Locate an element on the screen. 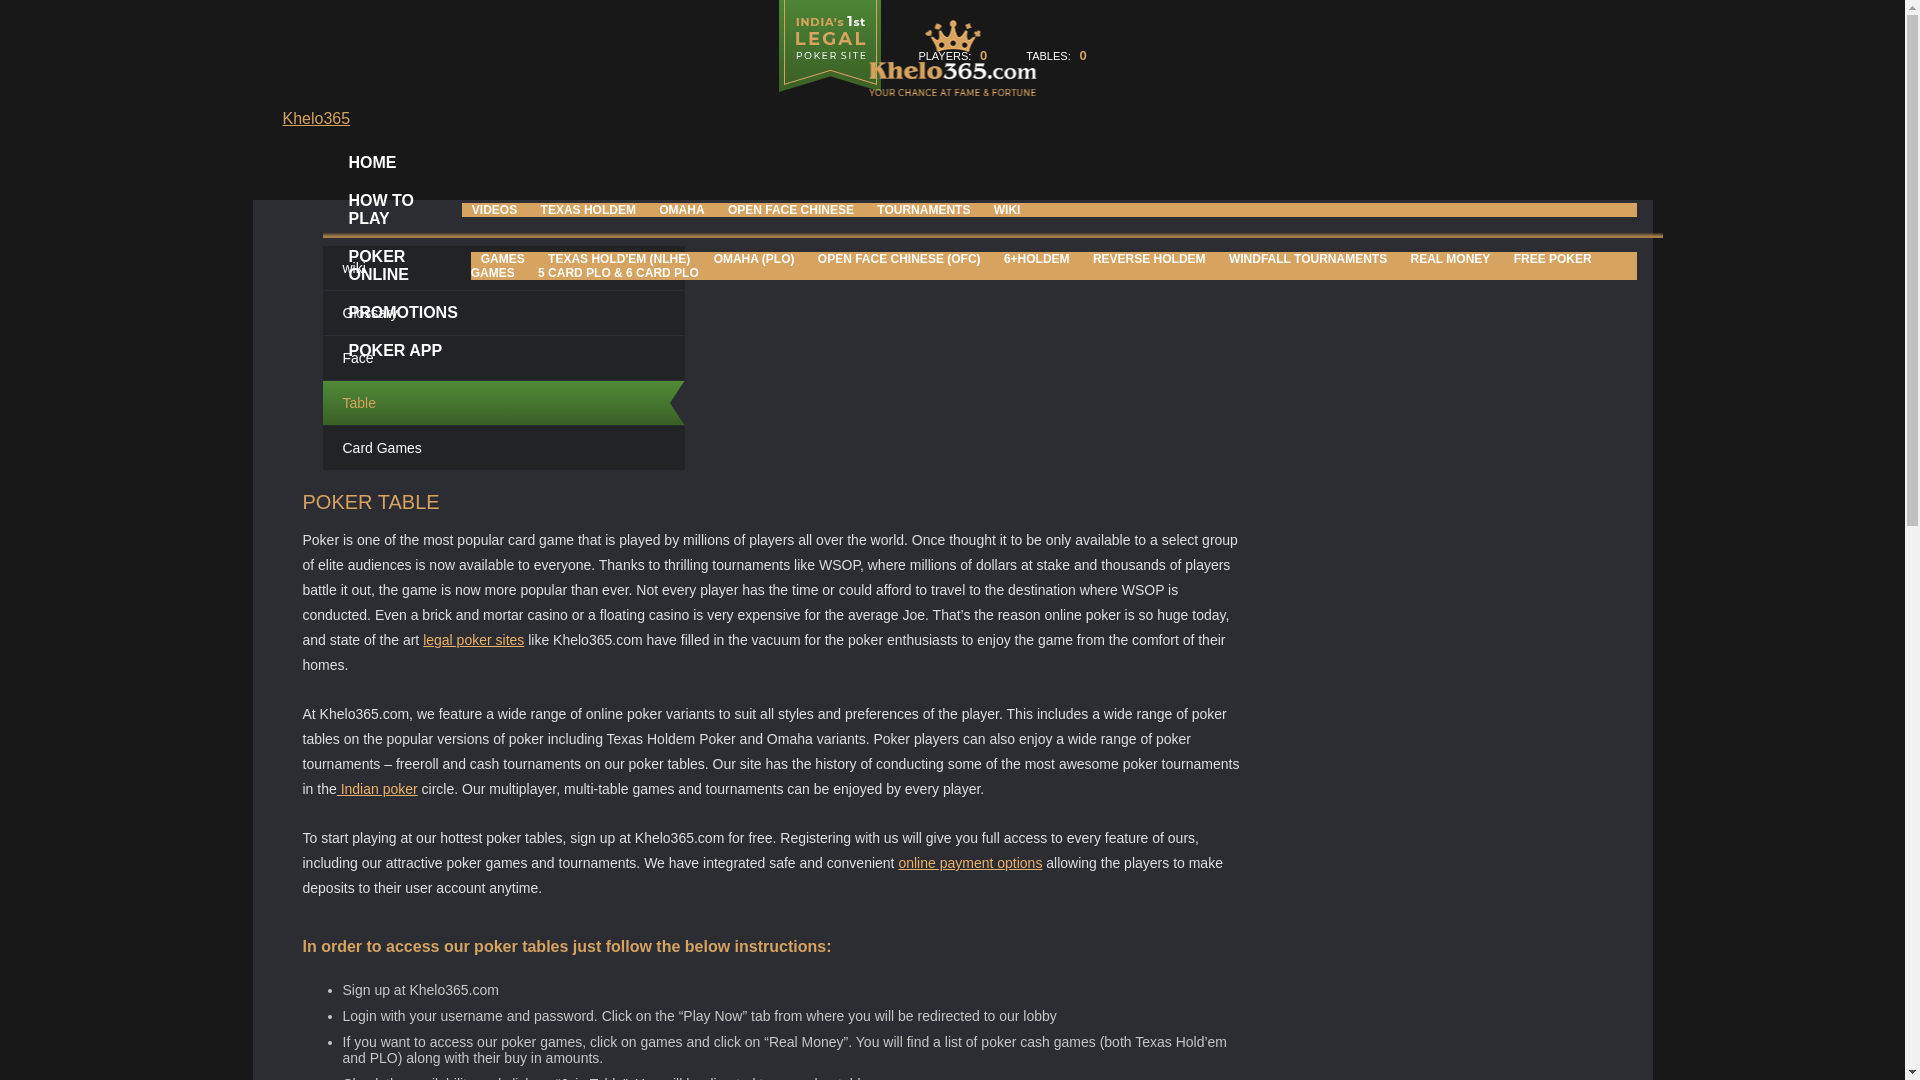 Image resolution: width=1920 pixels, height=1080 pixels. REVERSE HOLDEM is located at coordinates (1148, 258).